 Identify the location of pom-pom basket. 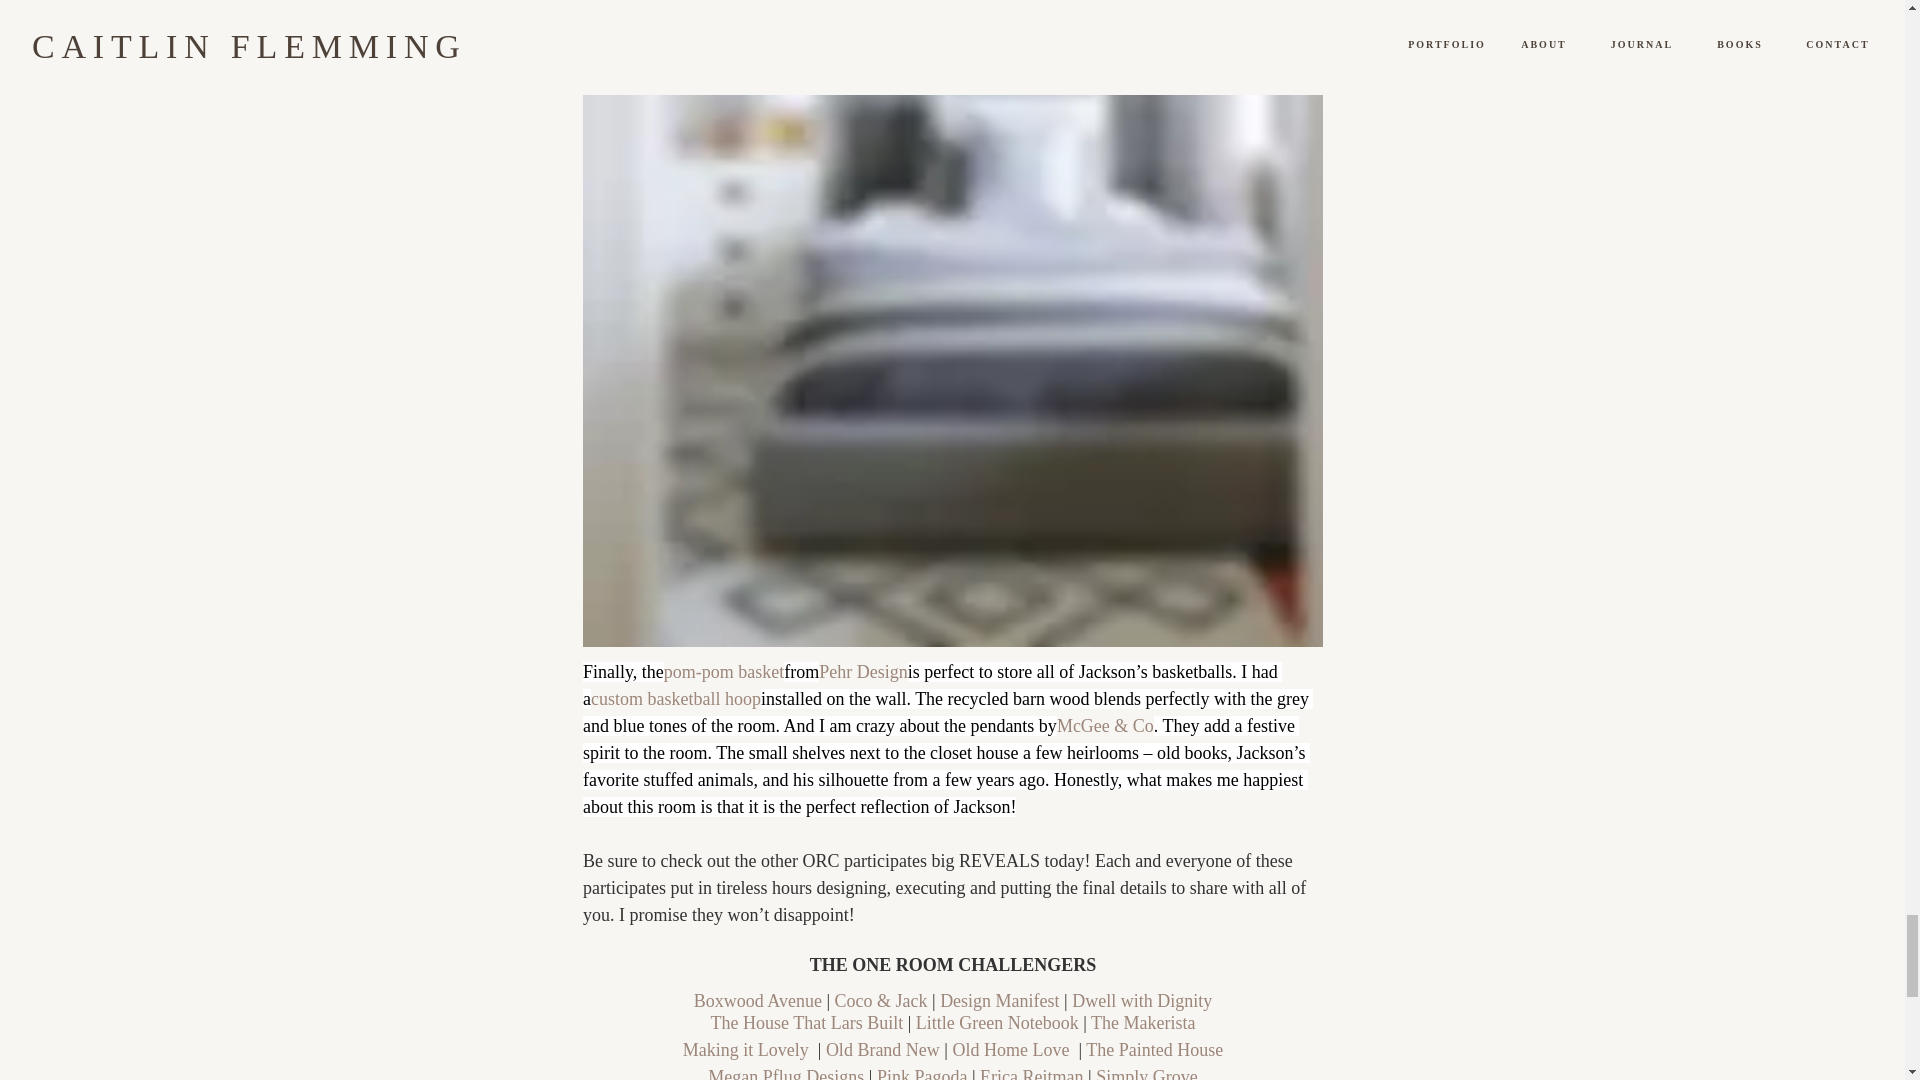
(722, 672).